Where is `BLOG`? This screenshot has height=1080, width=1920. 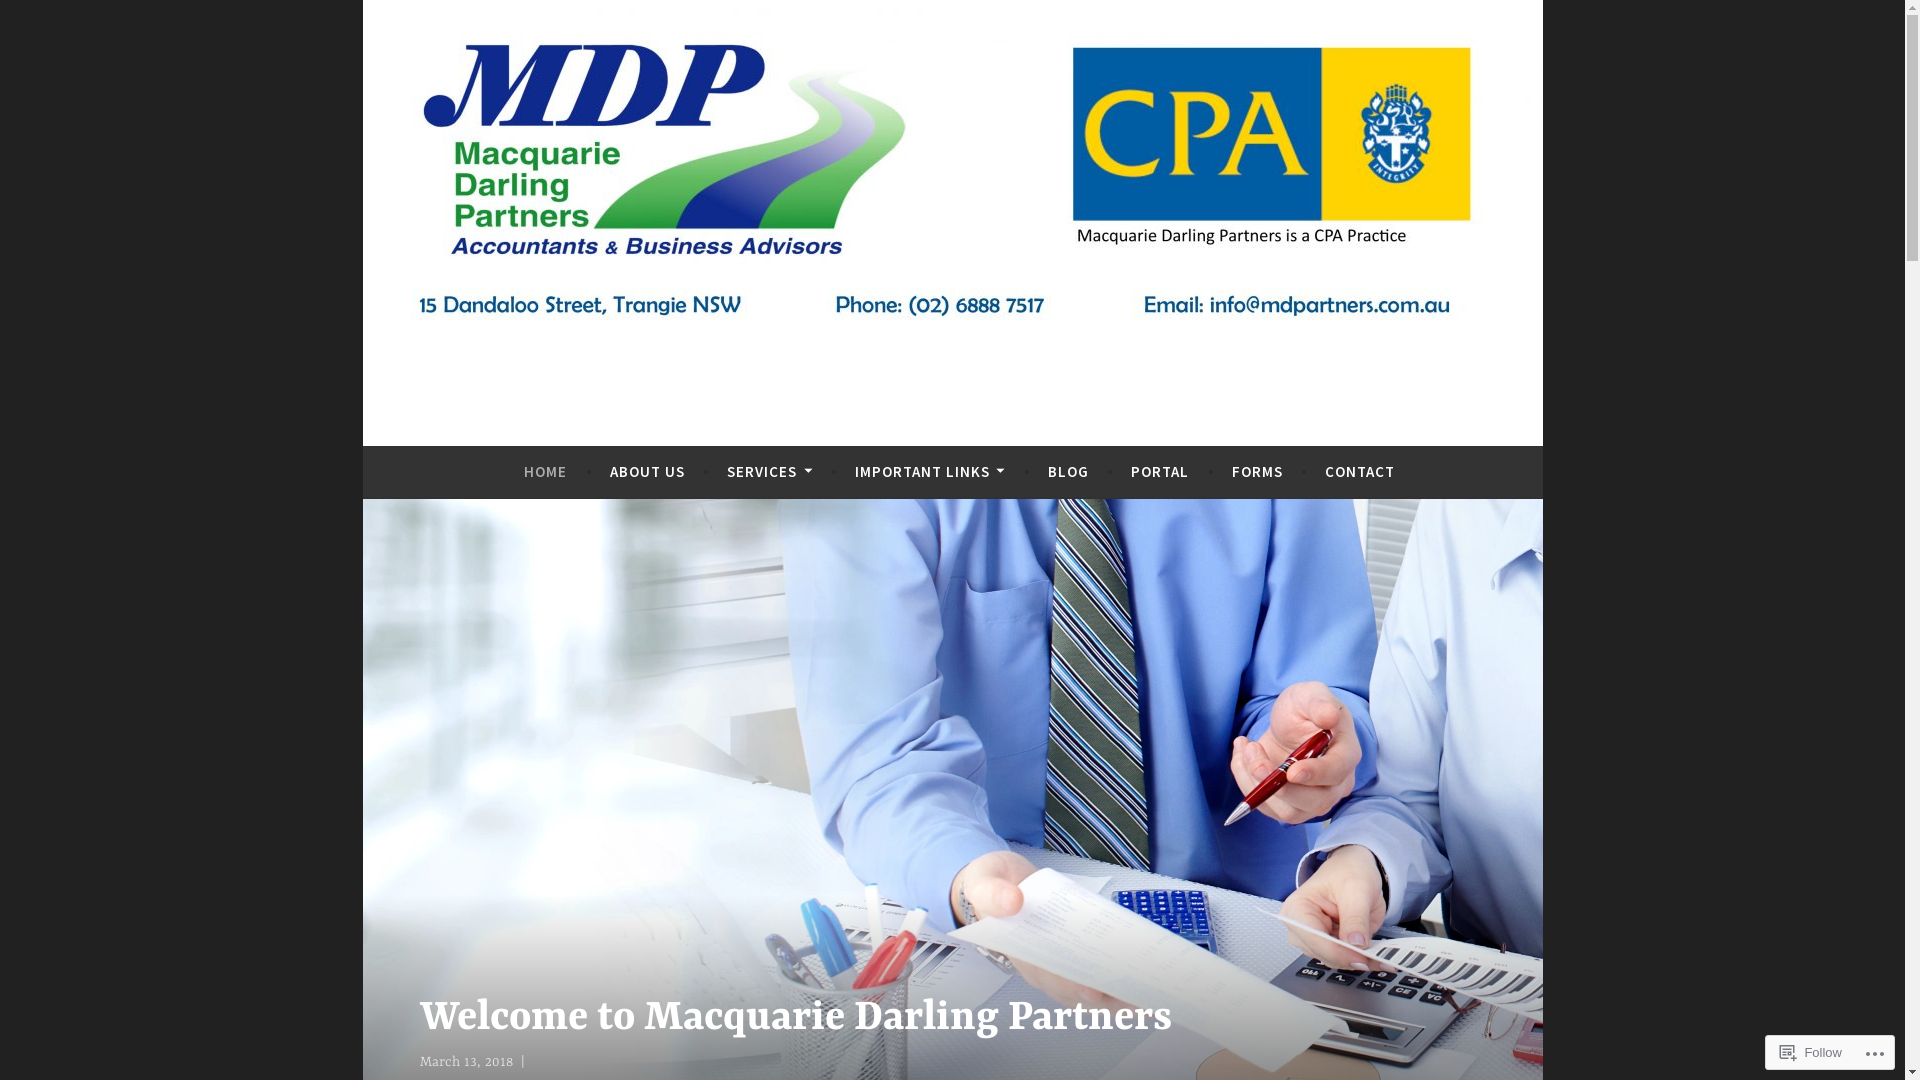 BLOG is located at coordinates (1068, 472).